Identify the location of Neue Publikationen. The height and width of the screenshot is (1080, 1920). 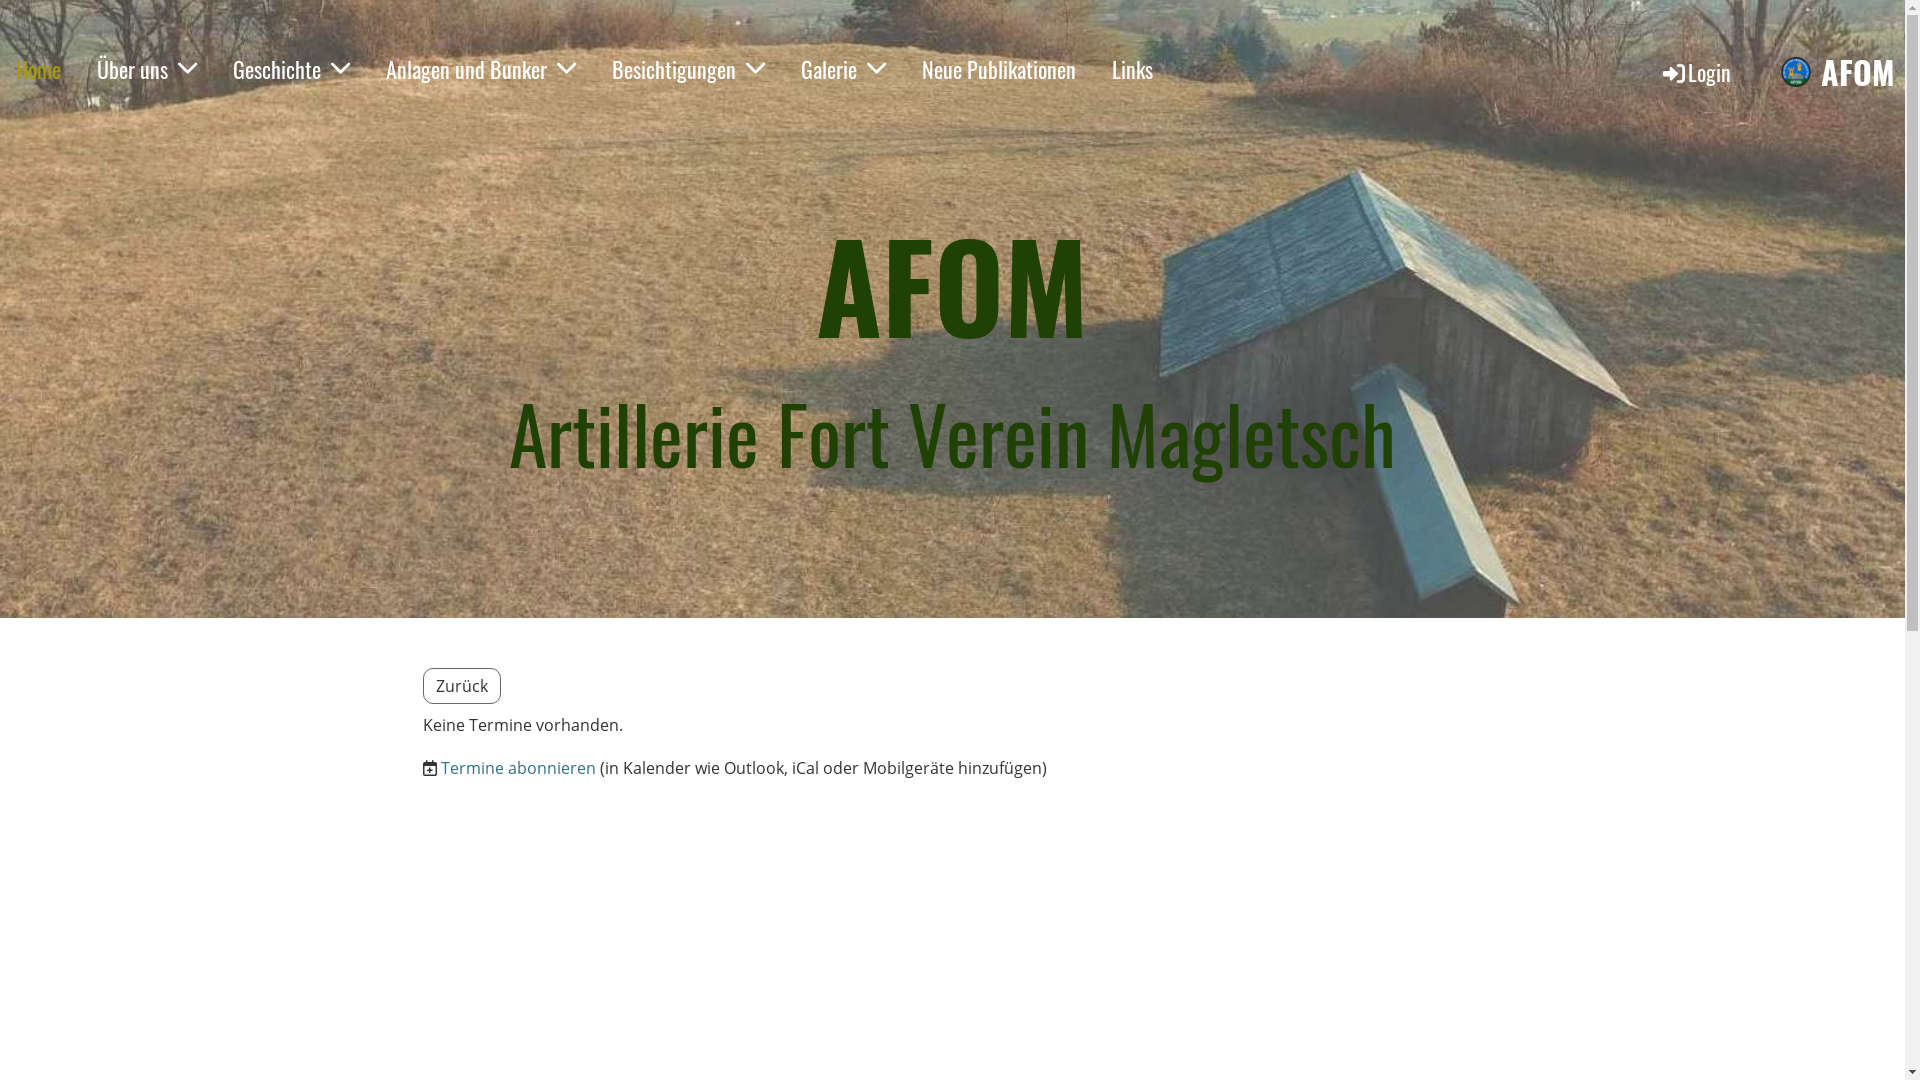
(999, 70).